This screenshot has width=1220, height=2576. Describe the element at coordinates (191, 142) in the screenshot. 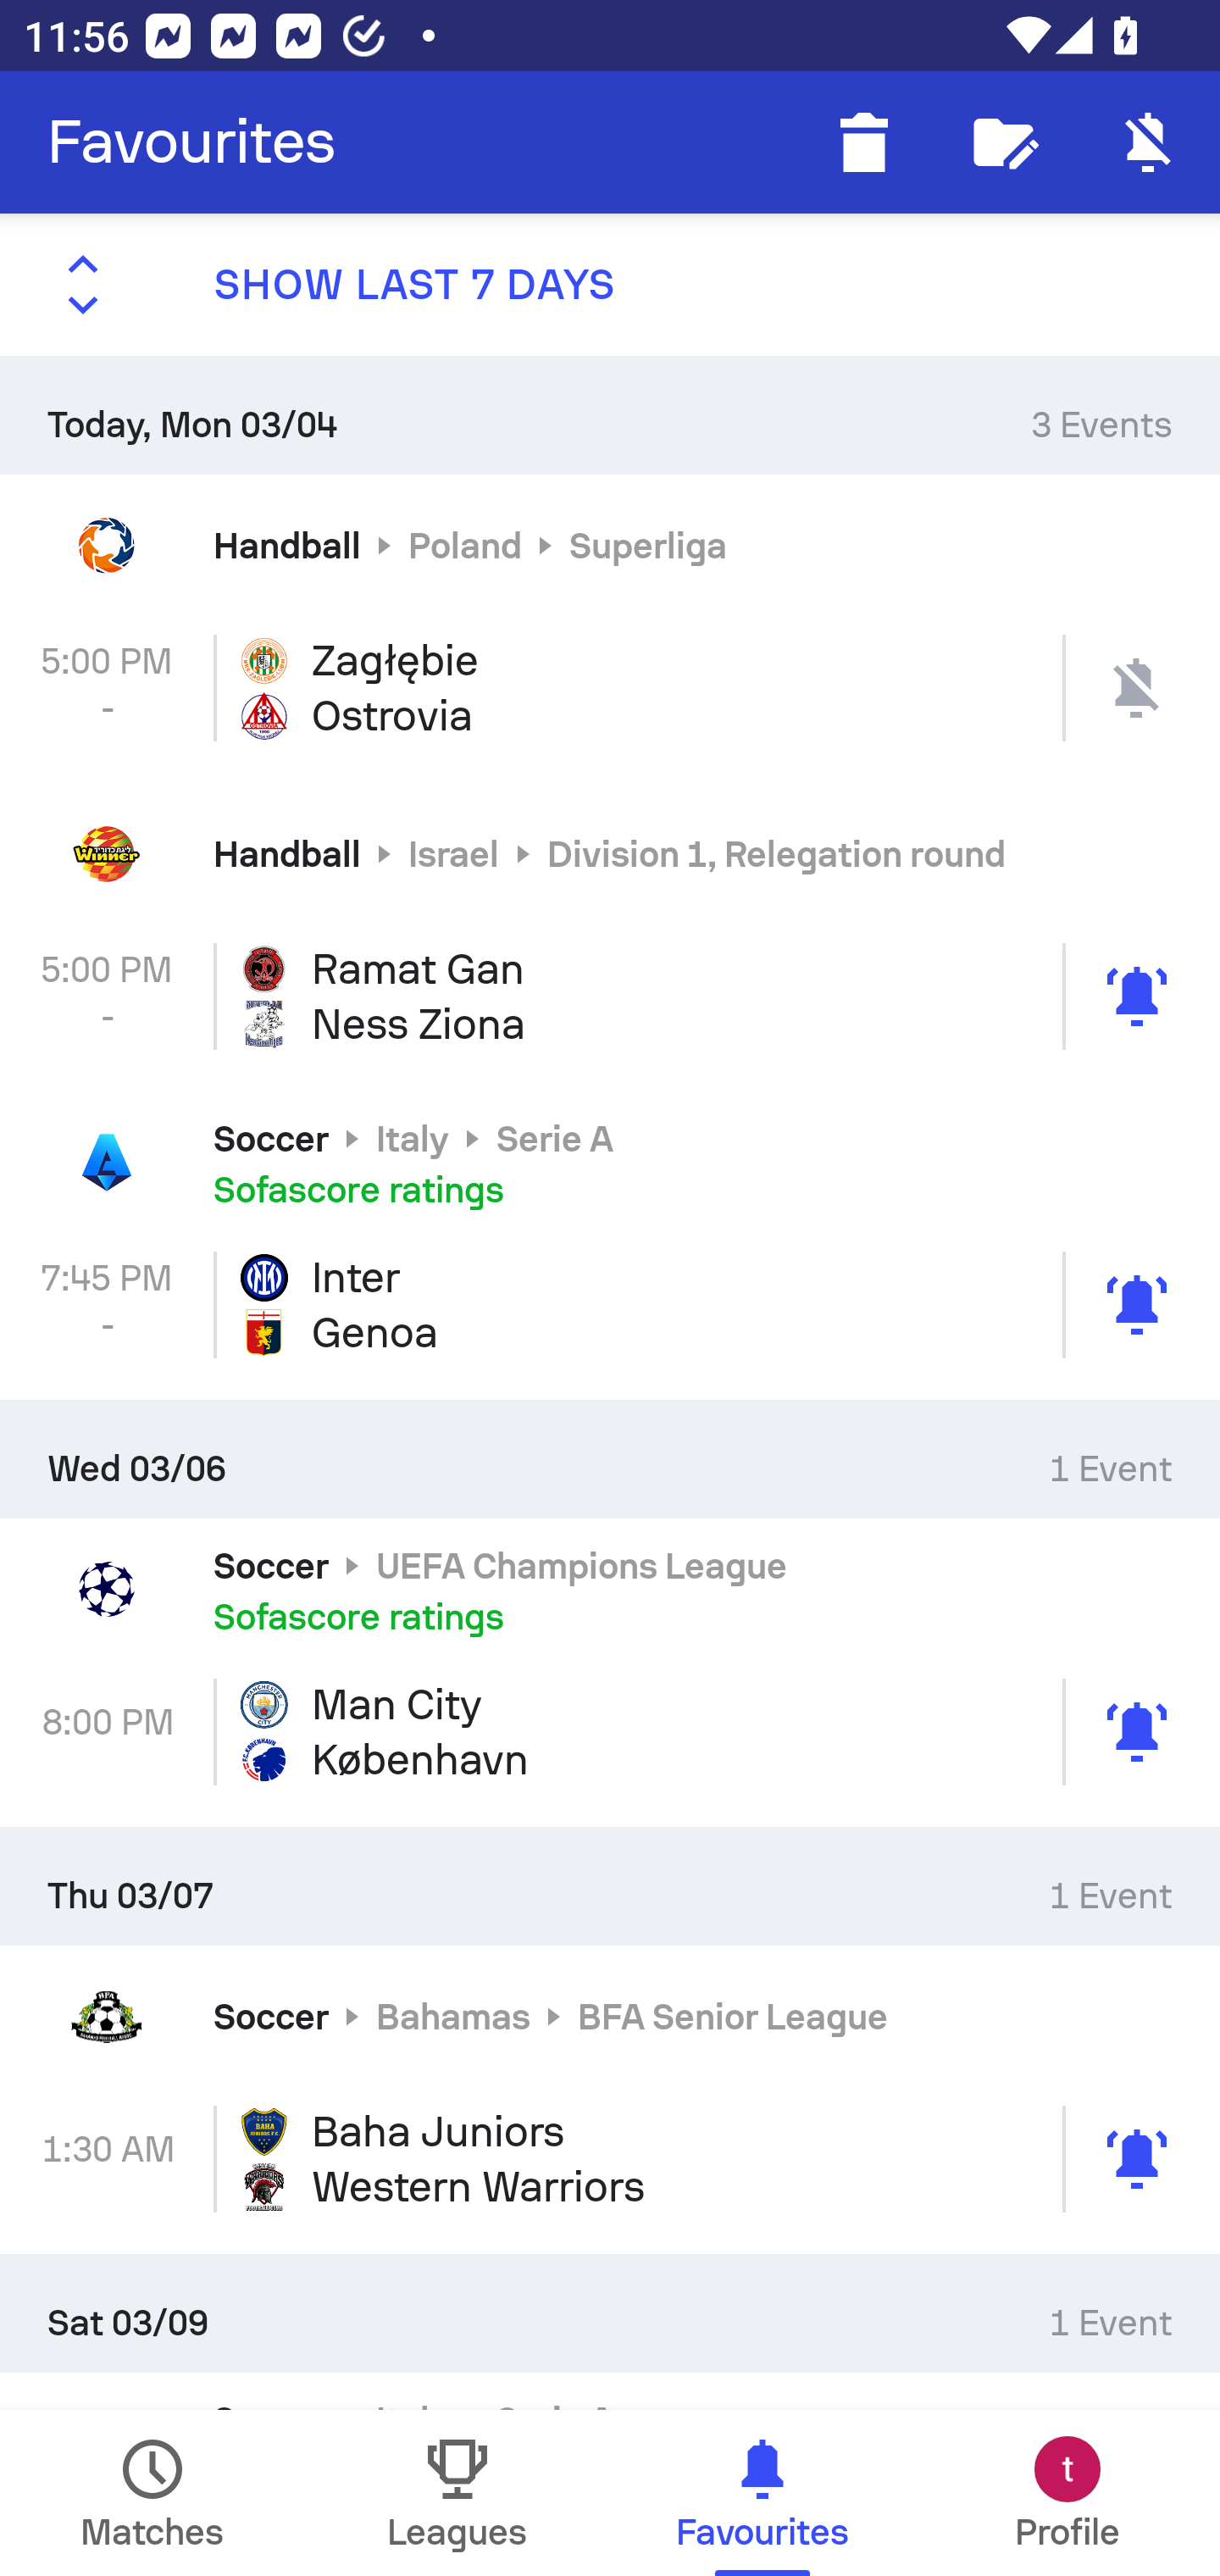

I see `Favourites` at that location.